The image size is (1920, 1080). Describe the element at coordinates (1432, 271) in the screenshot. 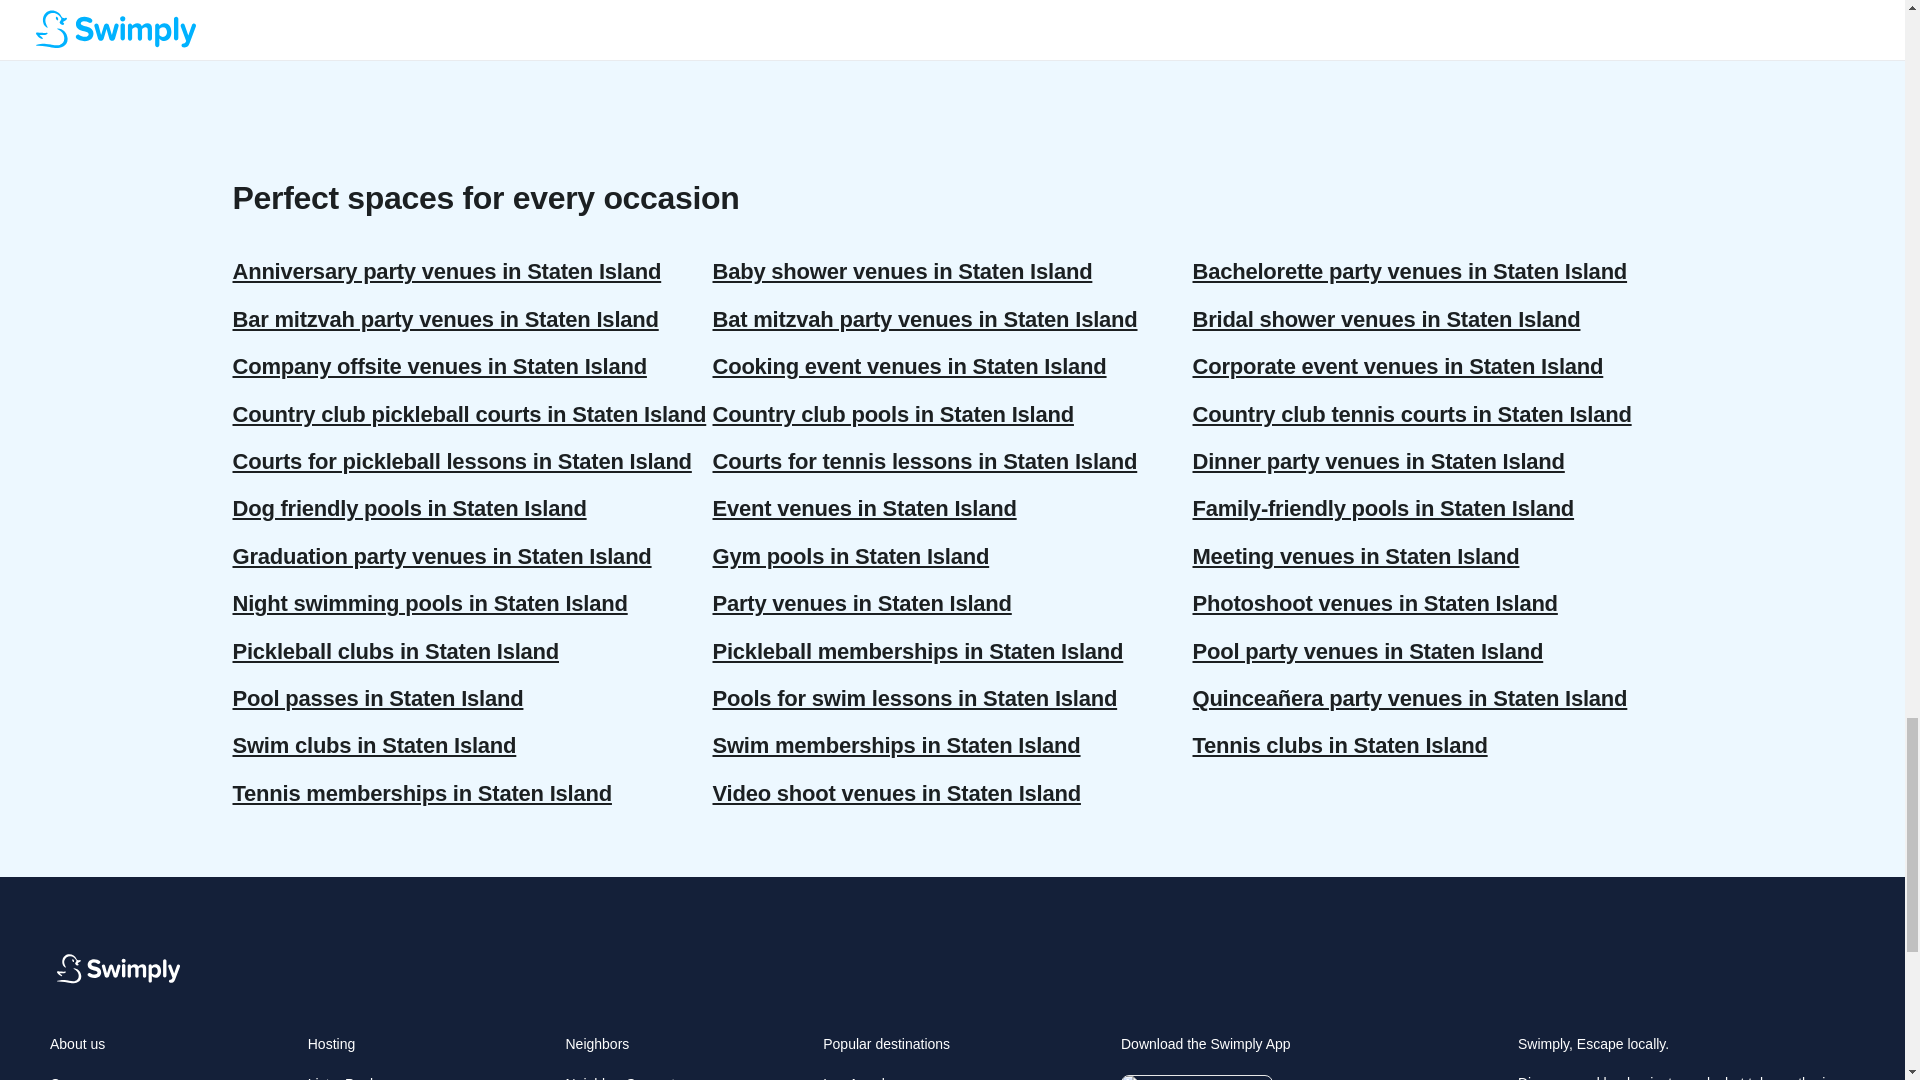

I see `Bachelorette party venues in Staten Island` at that location.